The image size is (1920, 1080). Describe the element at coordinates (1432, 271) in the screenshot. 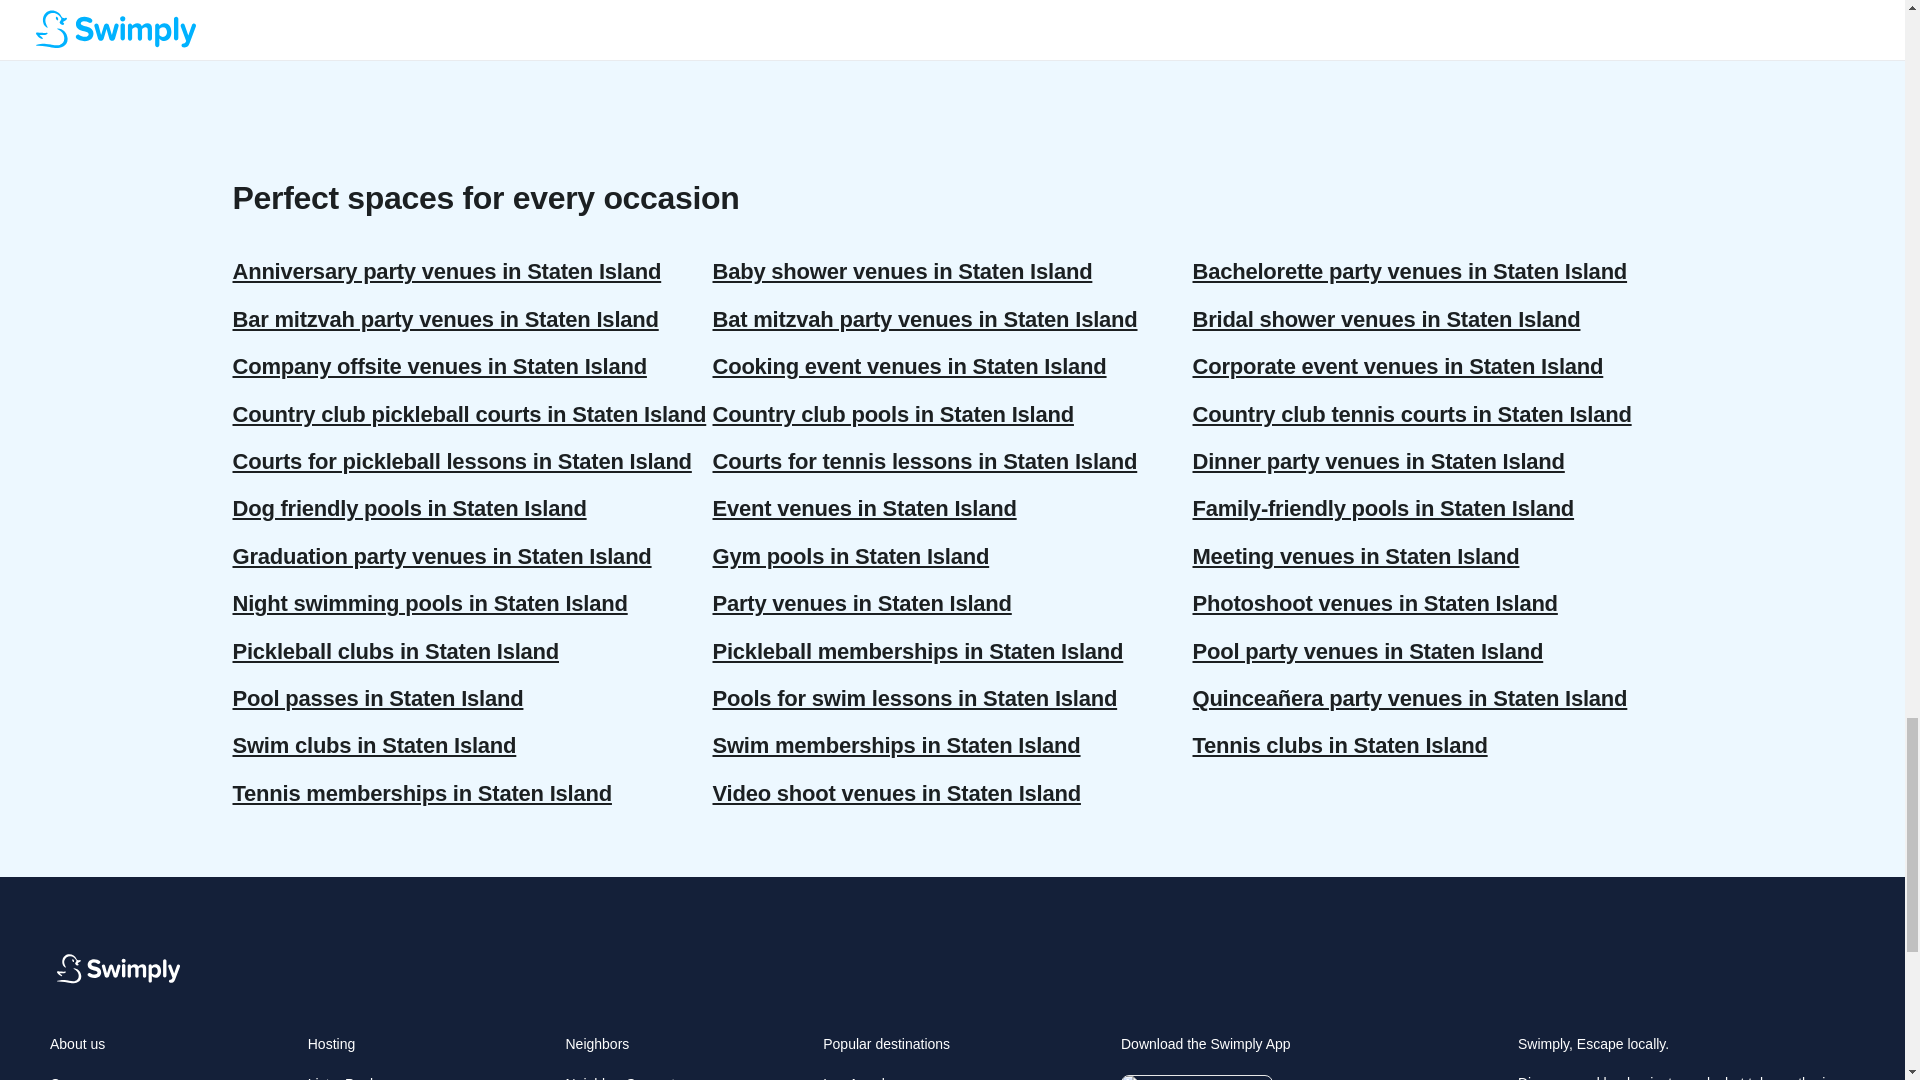

I see `Bachelorette party venues in Staten Island` at that location.